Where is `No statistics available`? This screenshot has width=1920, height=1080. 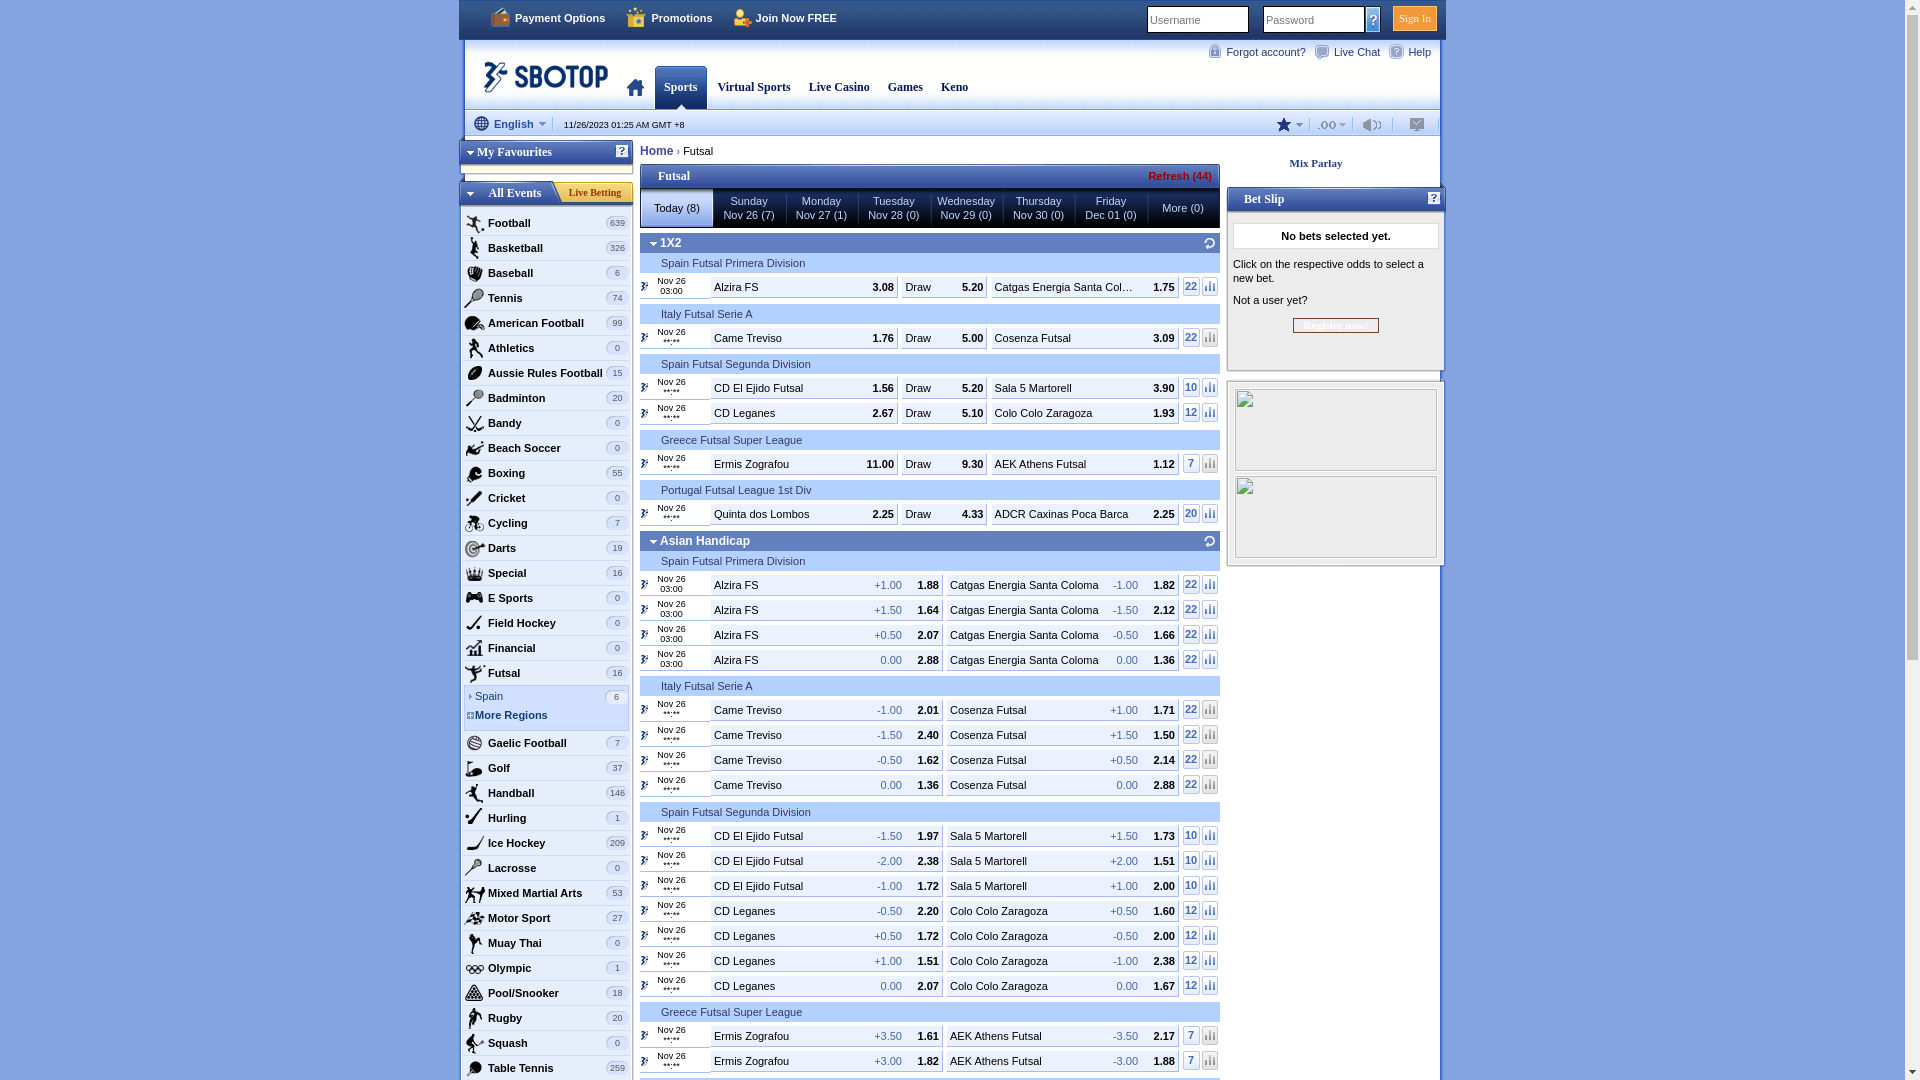
No statistics available is located at coordinates (1210, 464).